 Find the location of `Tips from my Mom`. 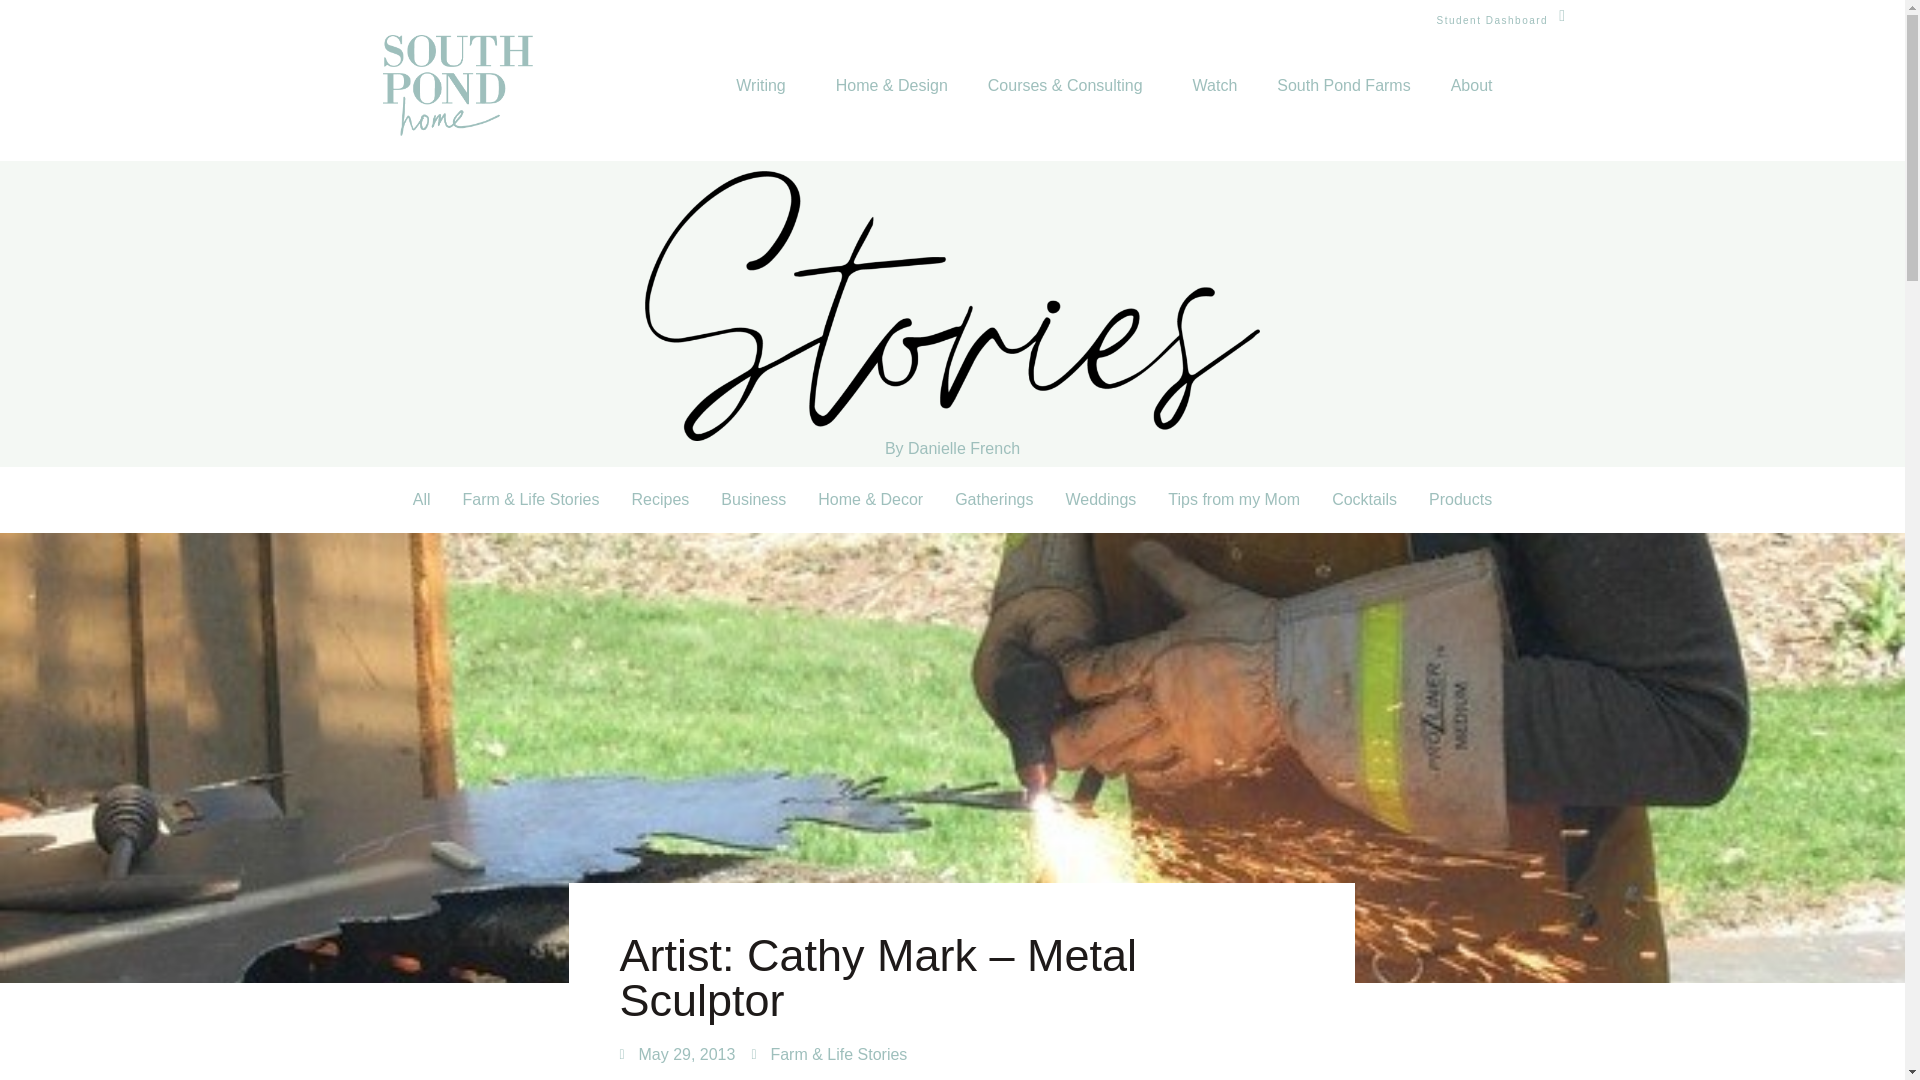

Tips from my Mom is located at coordinates (1234, 500).